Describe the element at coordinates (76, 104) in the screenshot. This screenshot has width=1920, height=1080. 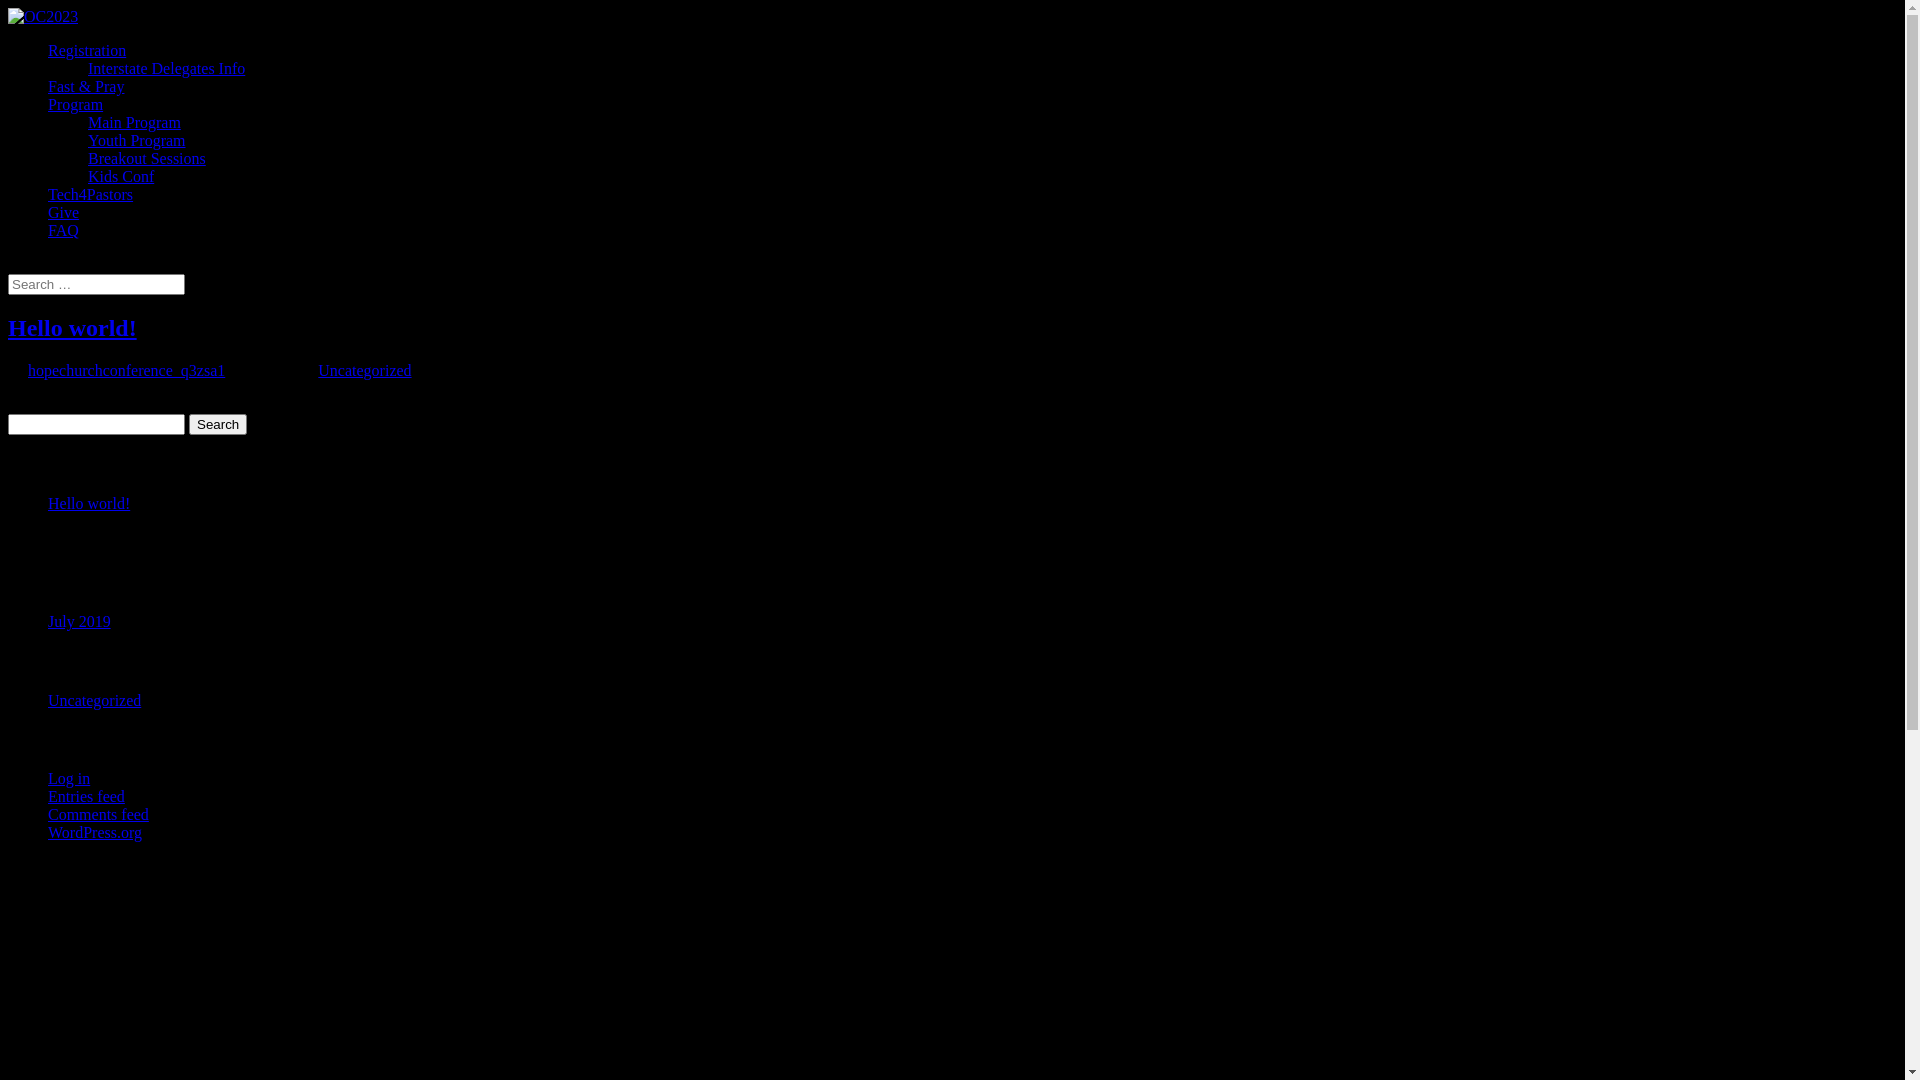
I see `Program` at that location.